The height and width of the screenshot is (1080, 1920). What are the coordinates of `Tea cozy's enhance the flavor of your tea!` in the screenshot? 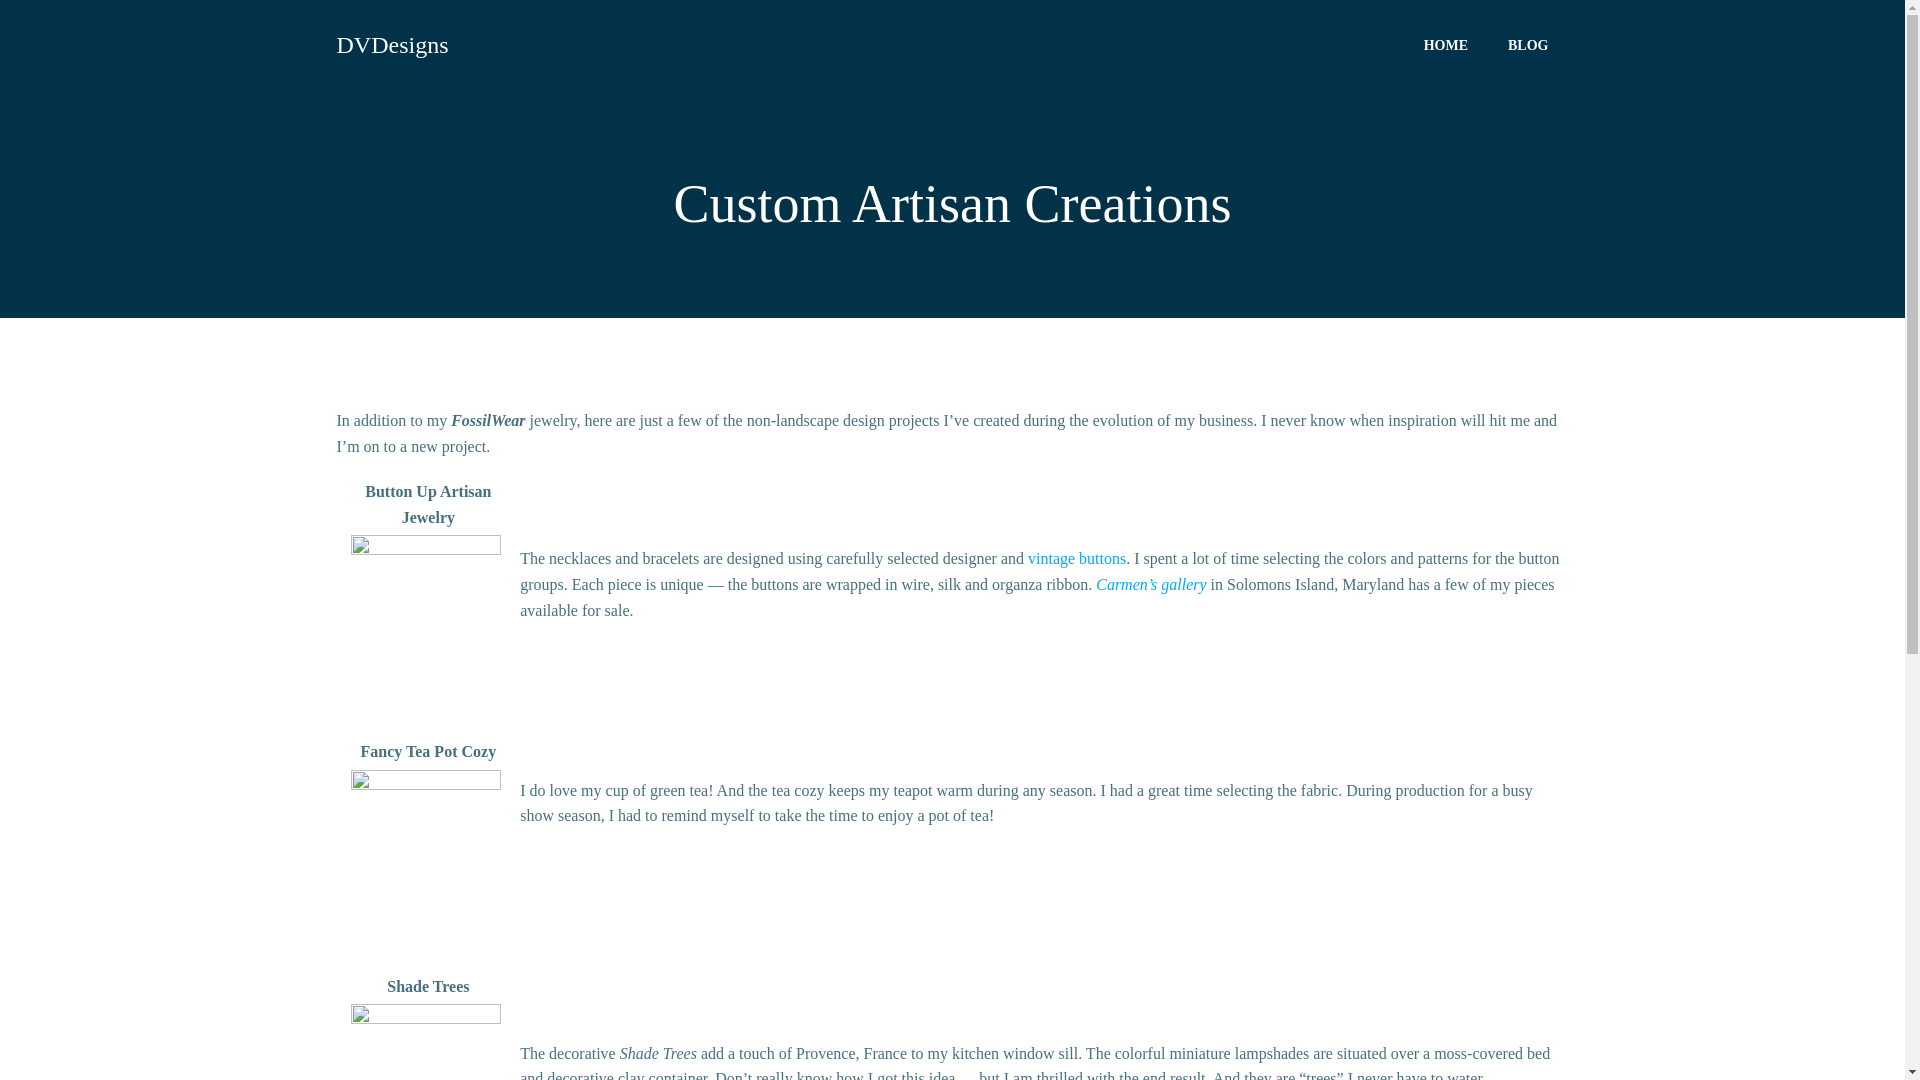 It's located at (424, 845).